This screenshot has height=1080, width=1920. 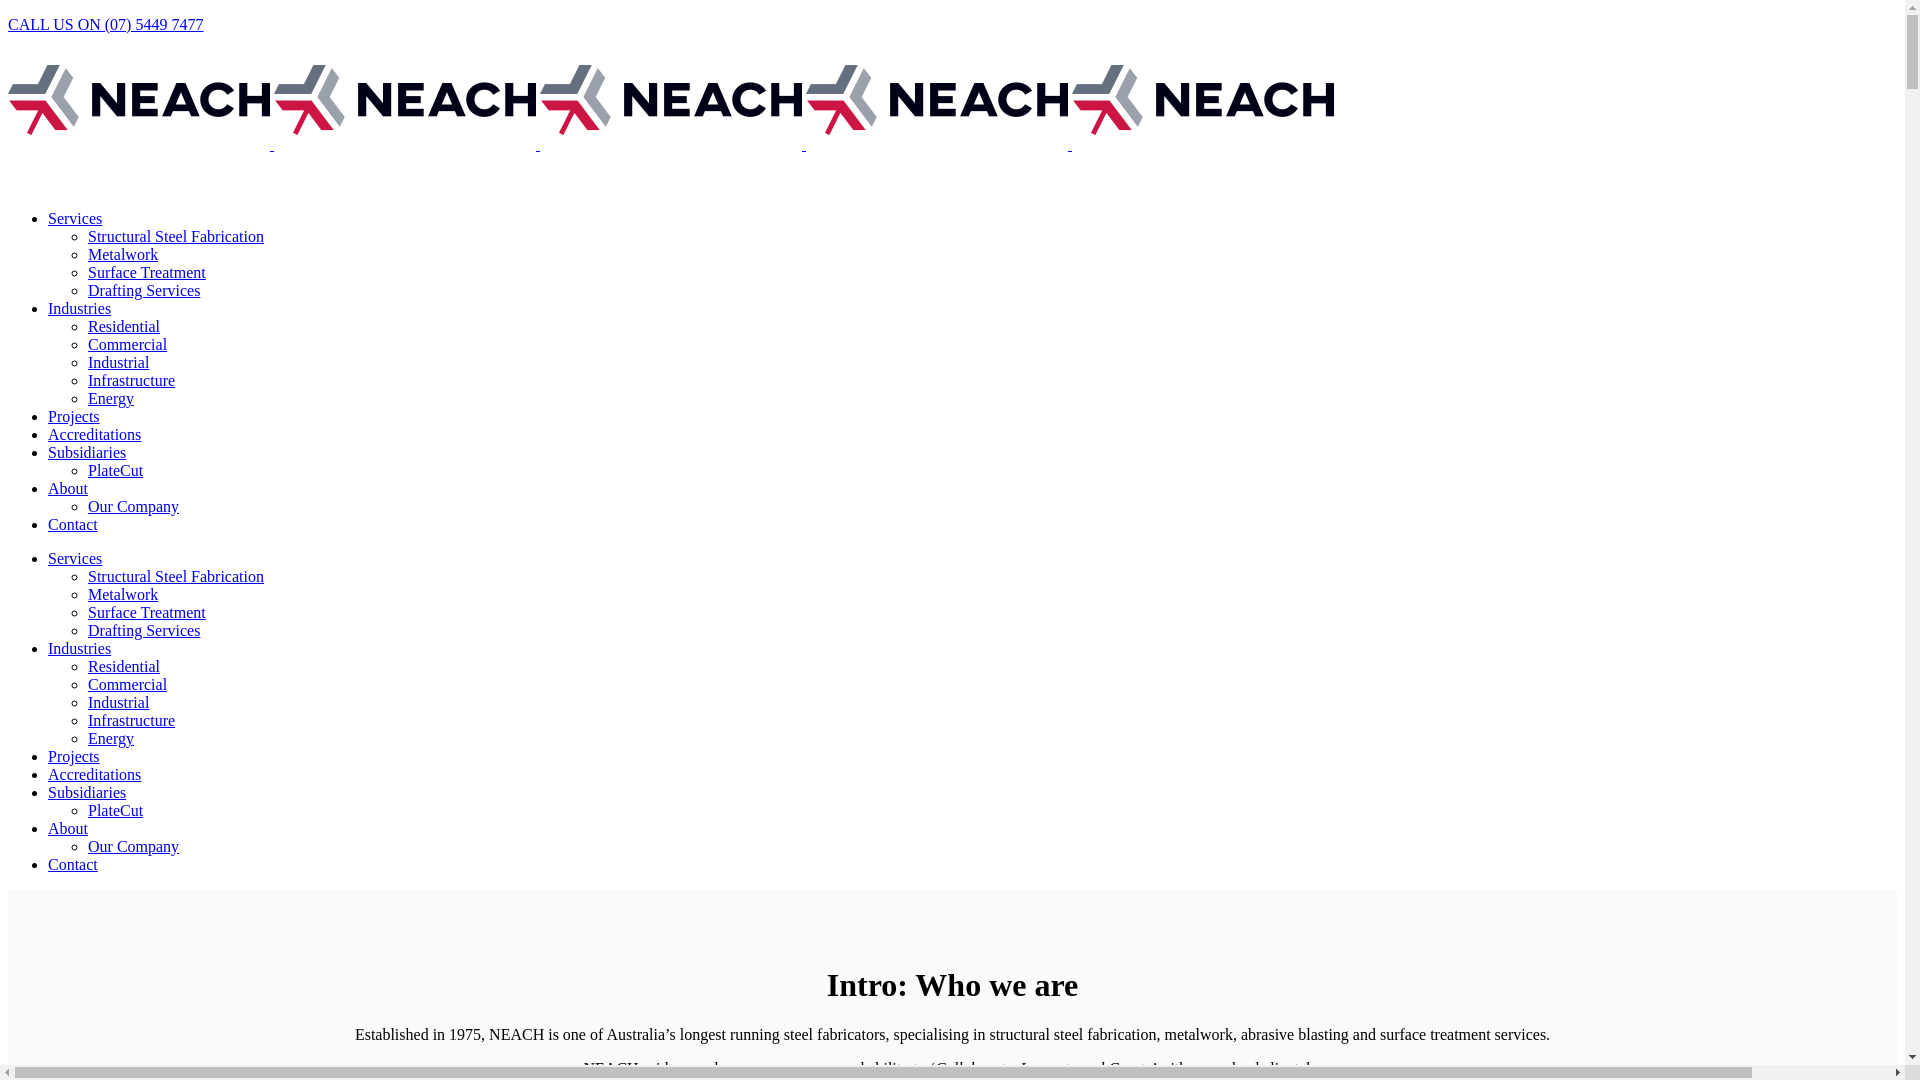 I want to click on Surface Treatment, so click(x=147, y=272).